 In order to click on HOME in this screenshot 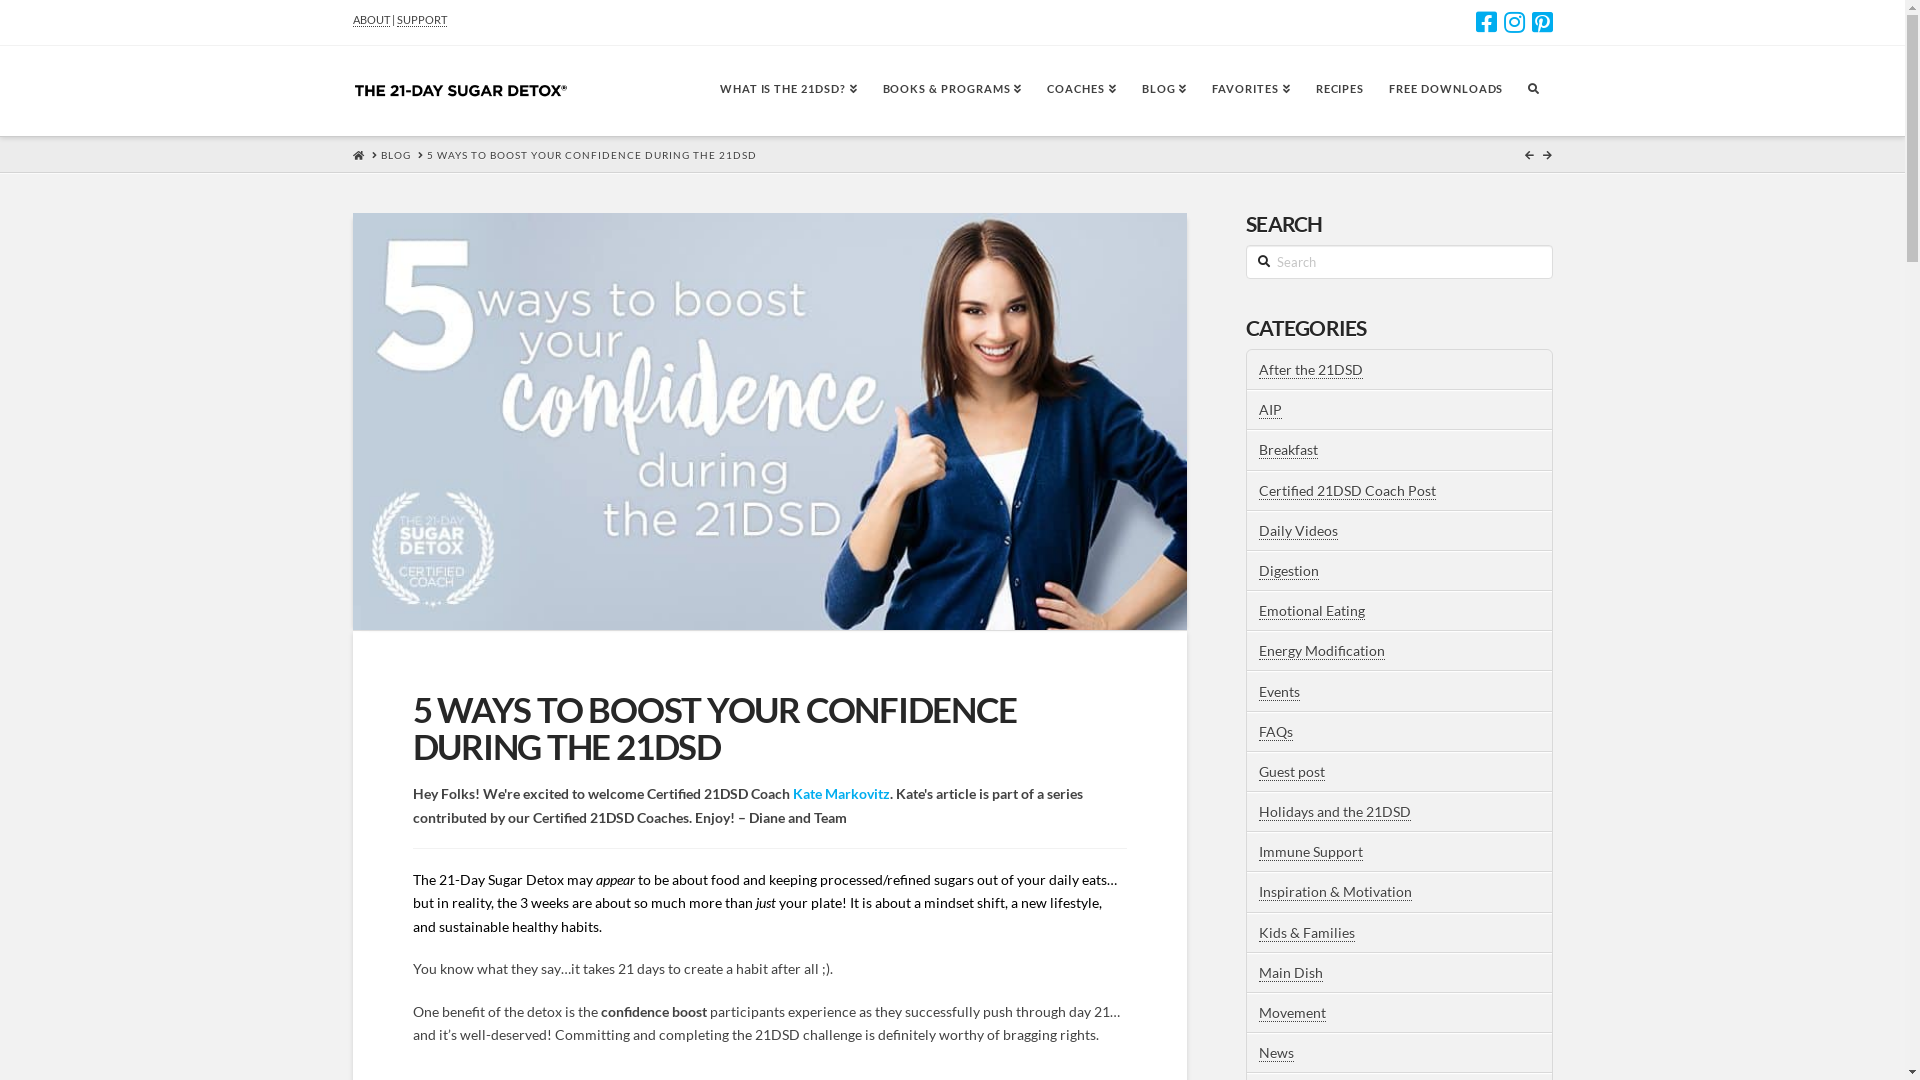, I will do `click(358, 155)`.